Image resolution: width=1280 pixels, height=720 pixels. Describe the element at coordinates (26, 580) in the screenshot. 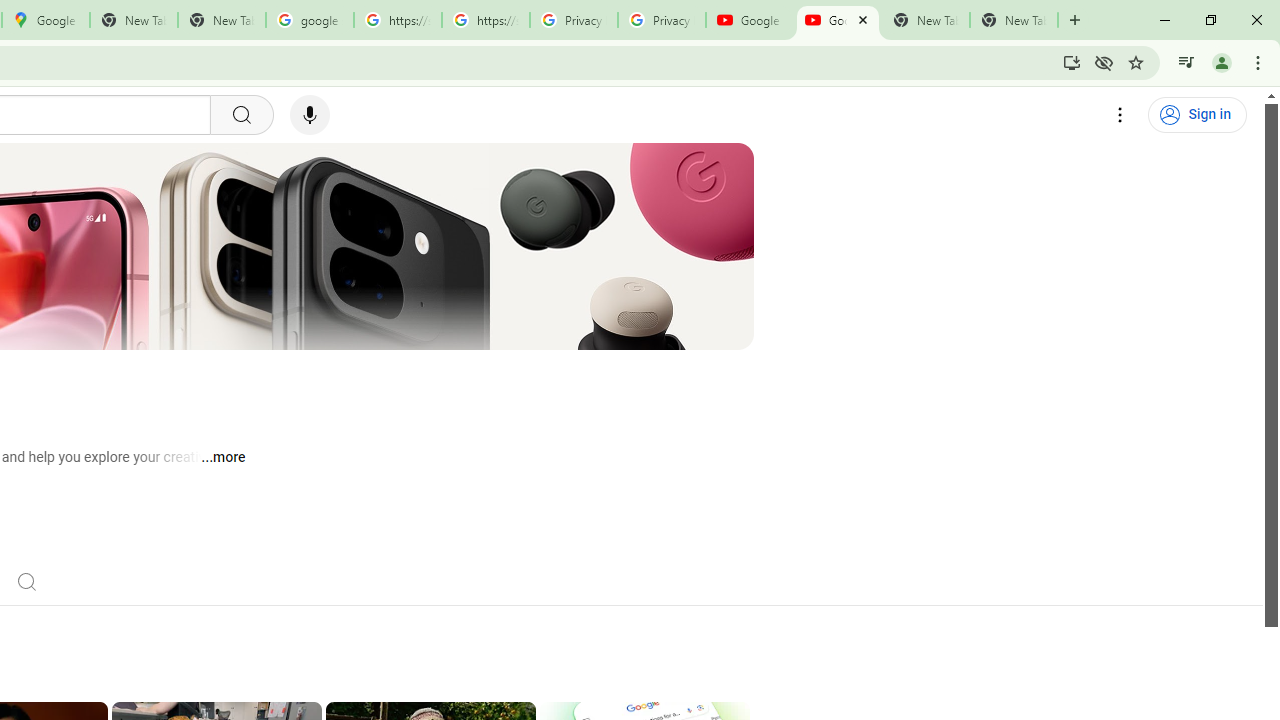

I see `Search` at that location.